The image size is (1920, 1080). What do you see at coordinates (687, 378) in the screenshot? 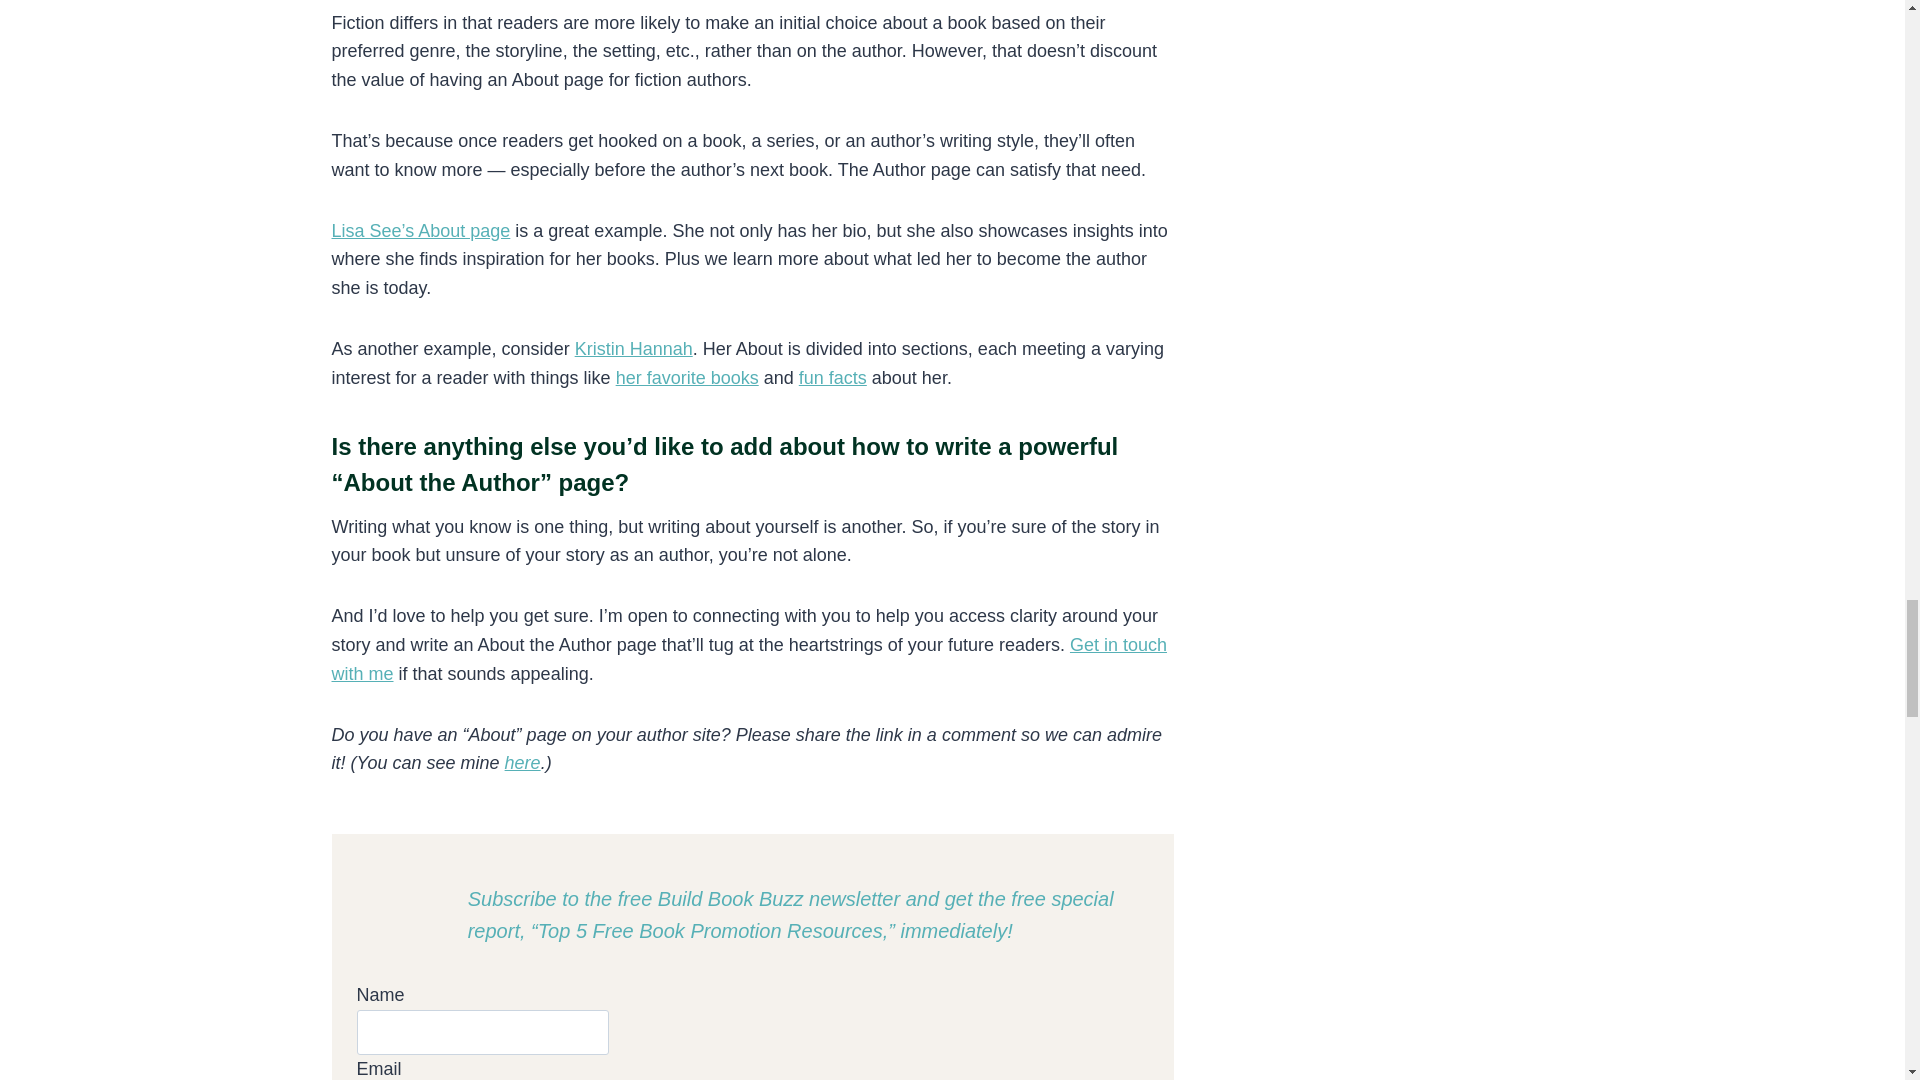
I see `her favorite books` at bounding box center [687, 378].